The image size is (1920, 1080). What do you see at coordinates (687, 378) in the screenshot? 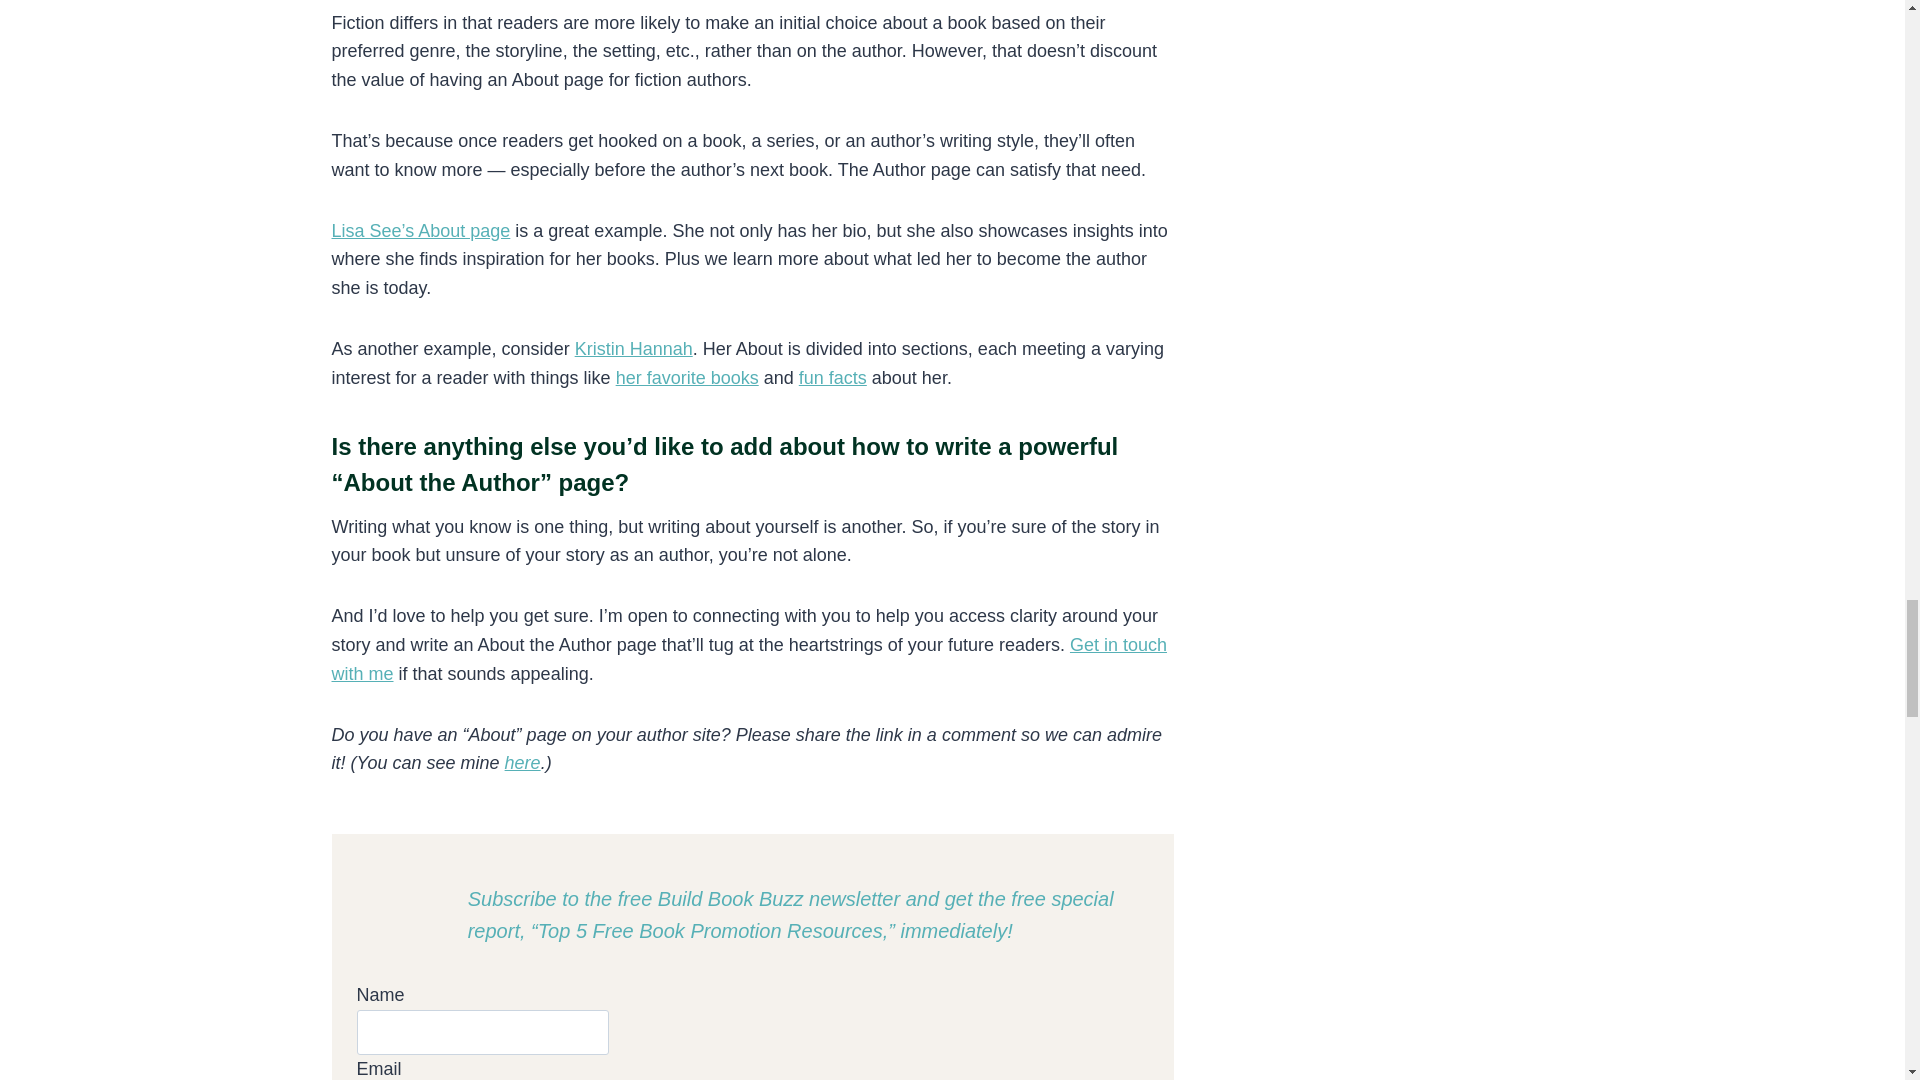
I see `her favorite books` at bounding box center [687, 378].